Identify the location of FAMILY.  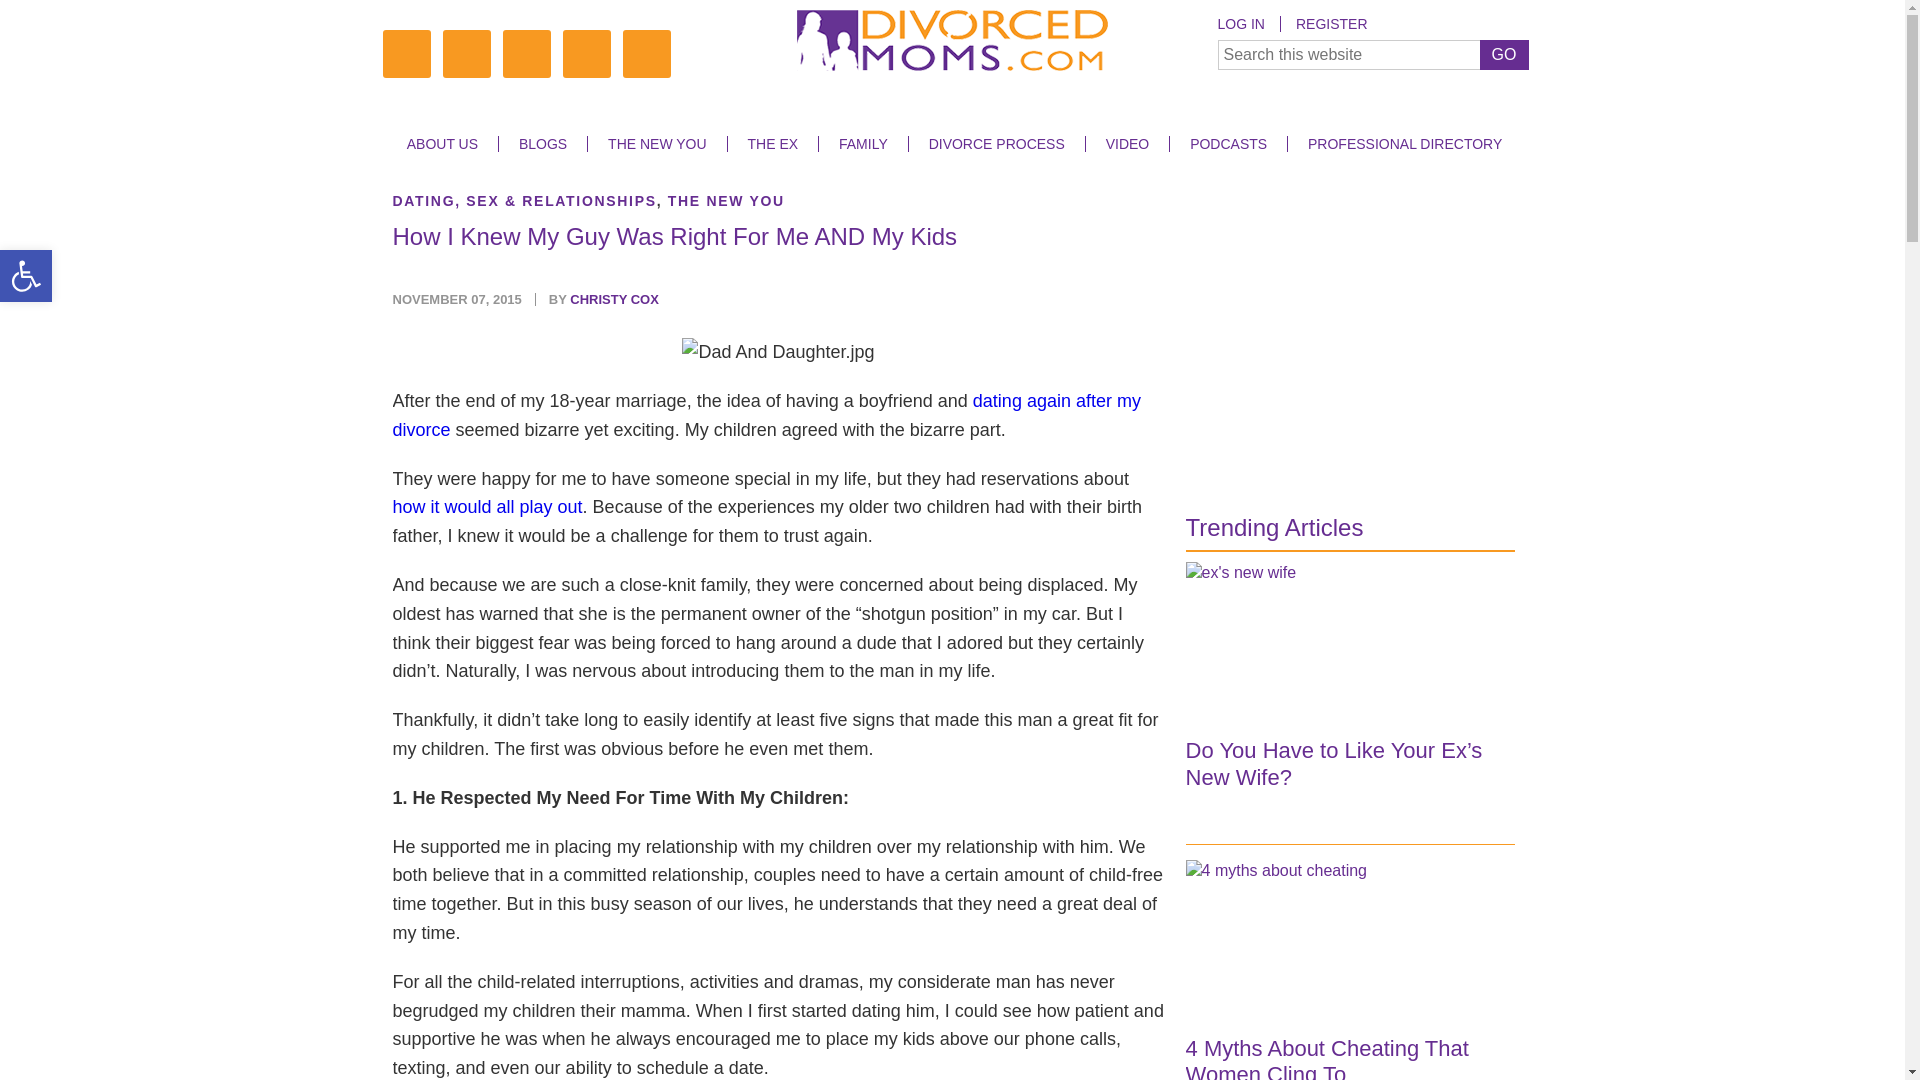
(862, 144).